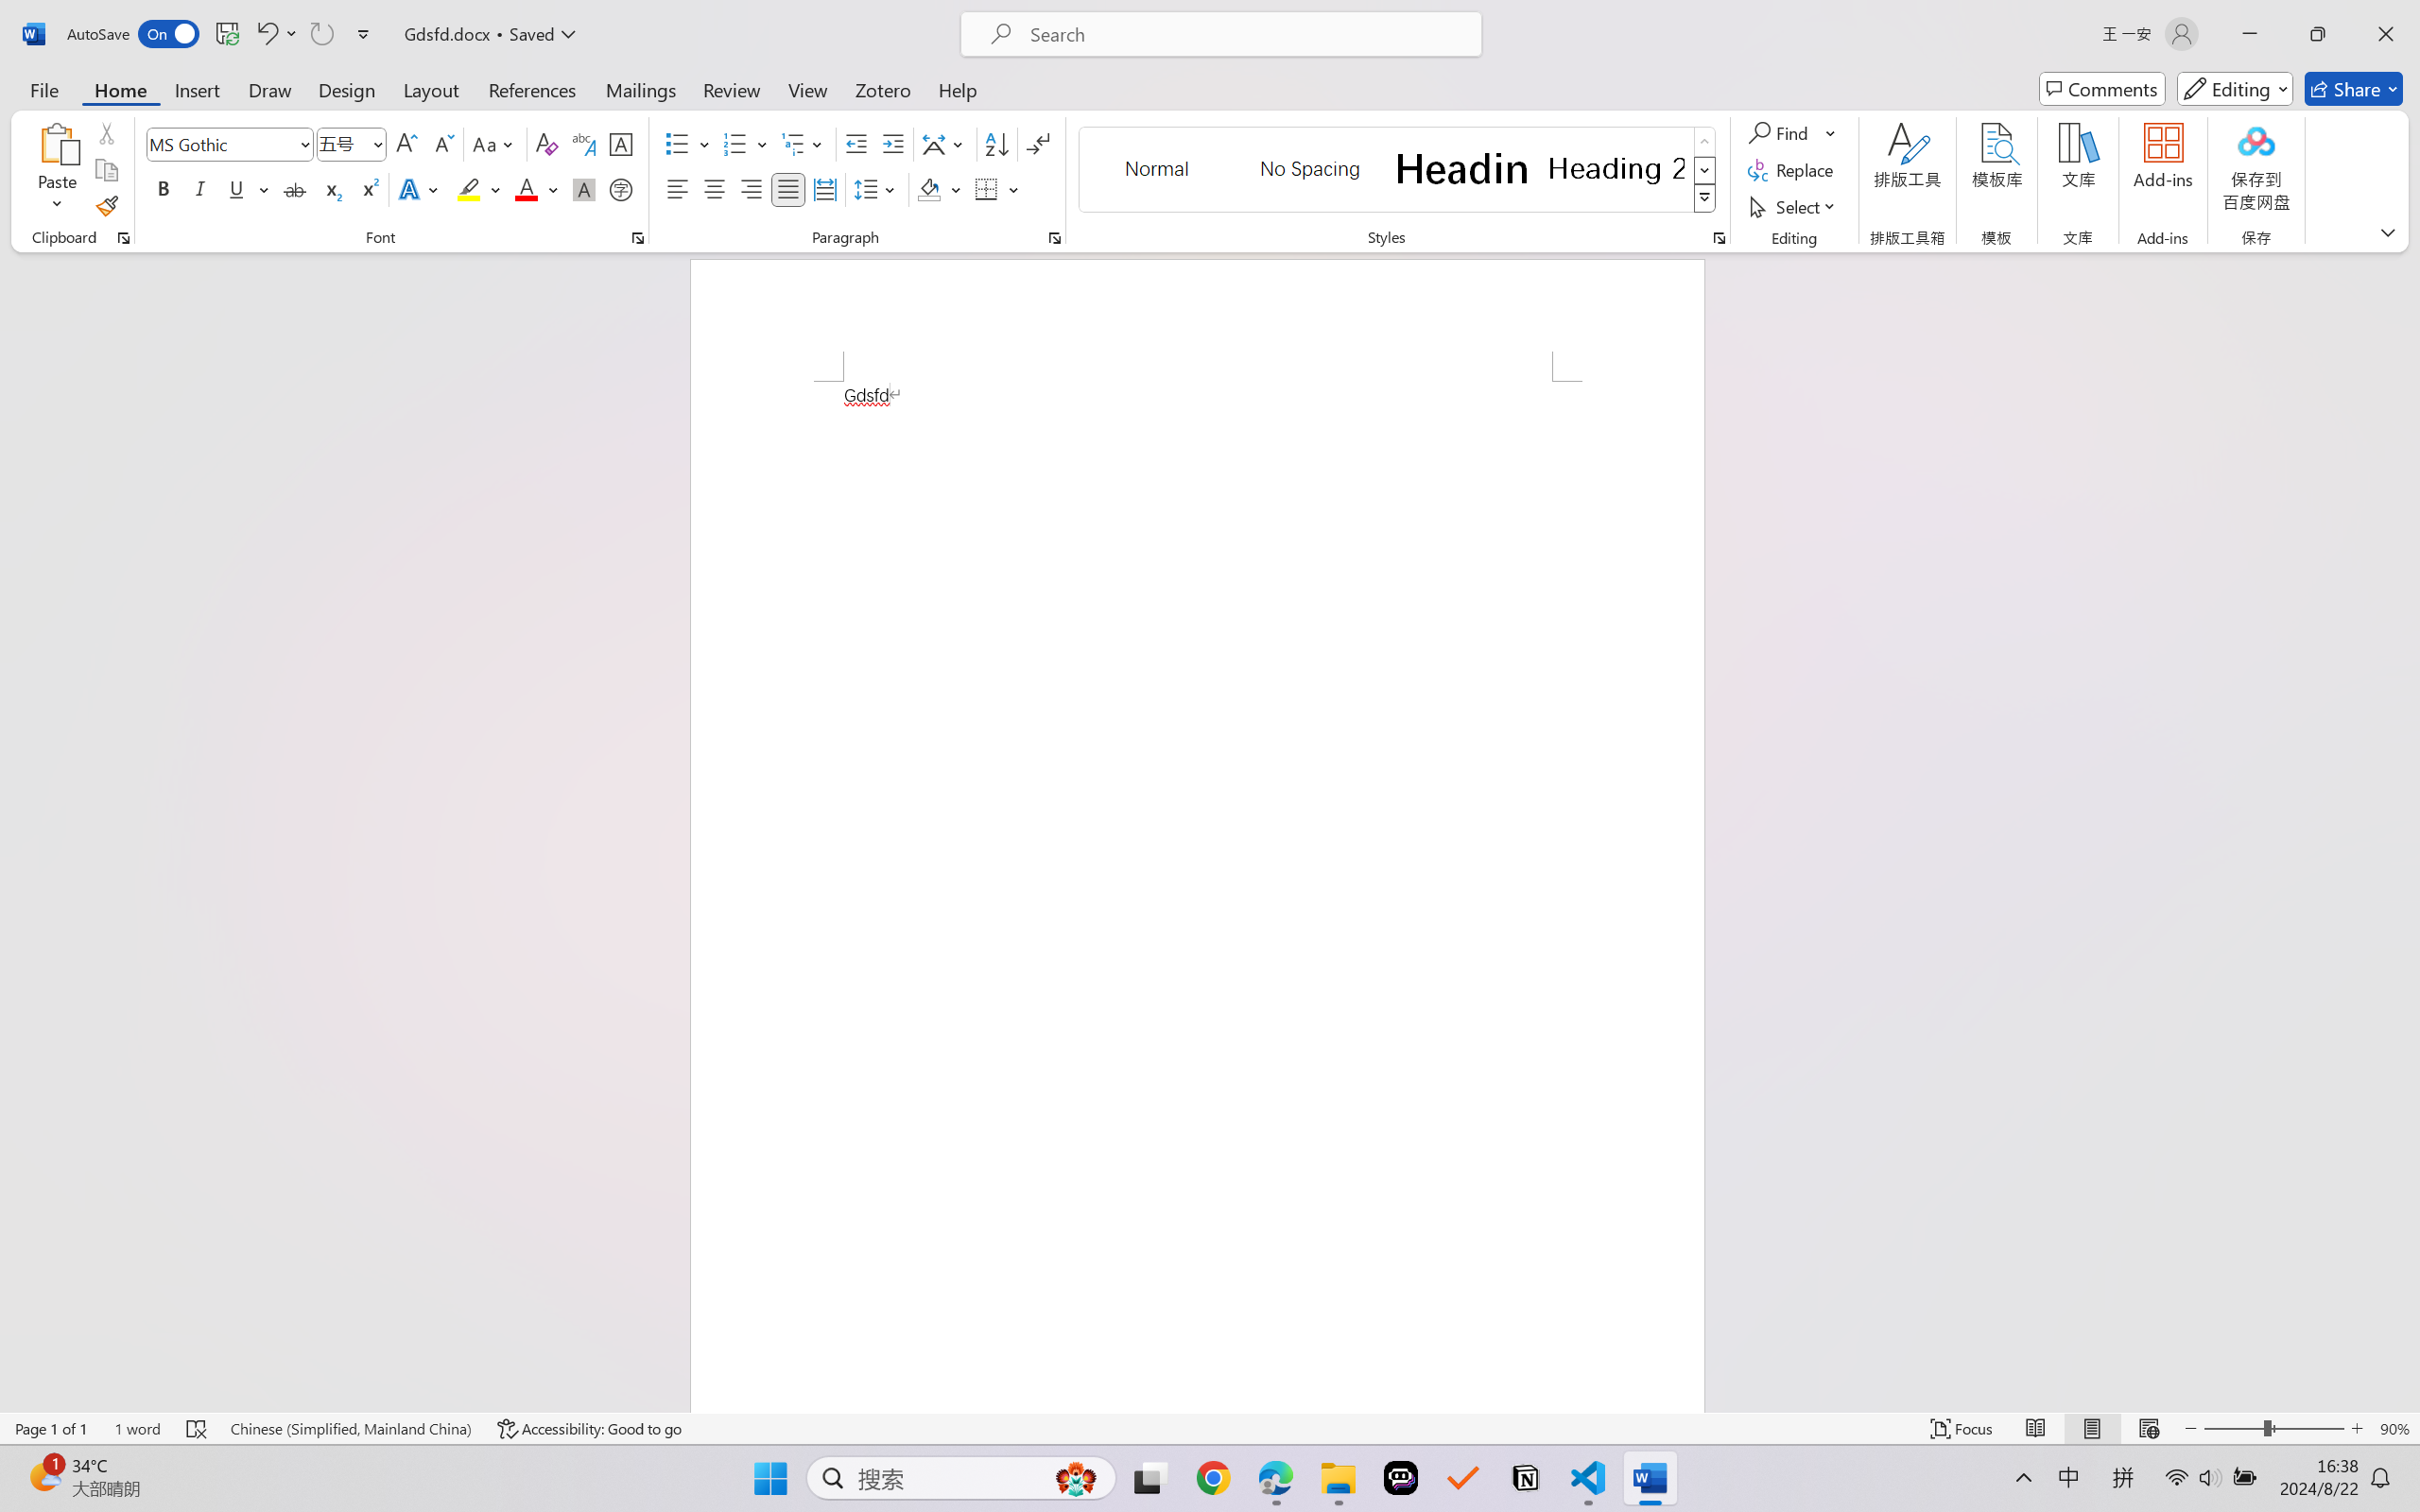  What do you see at coordinates (1399, 170) in the screenshot?
I see `AutomationID: QuickStylesGallery` at bounding box center [1399, 170].